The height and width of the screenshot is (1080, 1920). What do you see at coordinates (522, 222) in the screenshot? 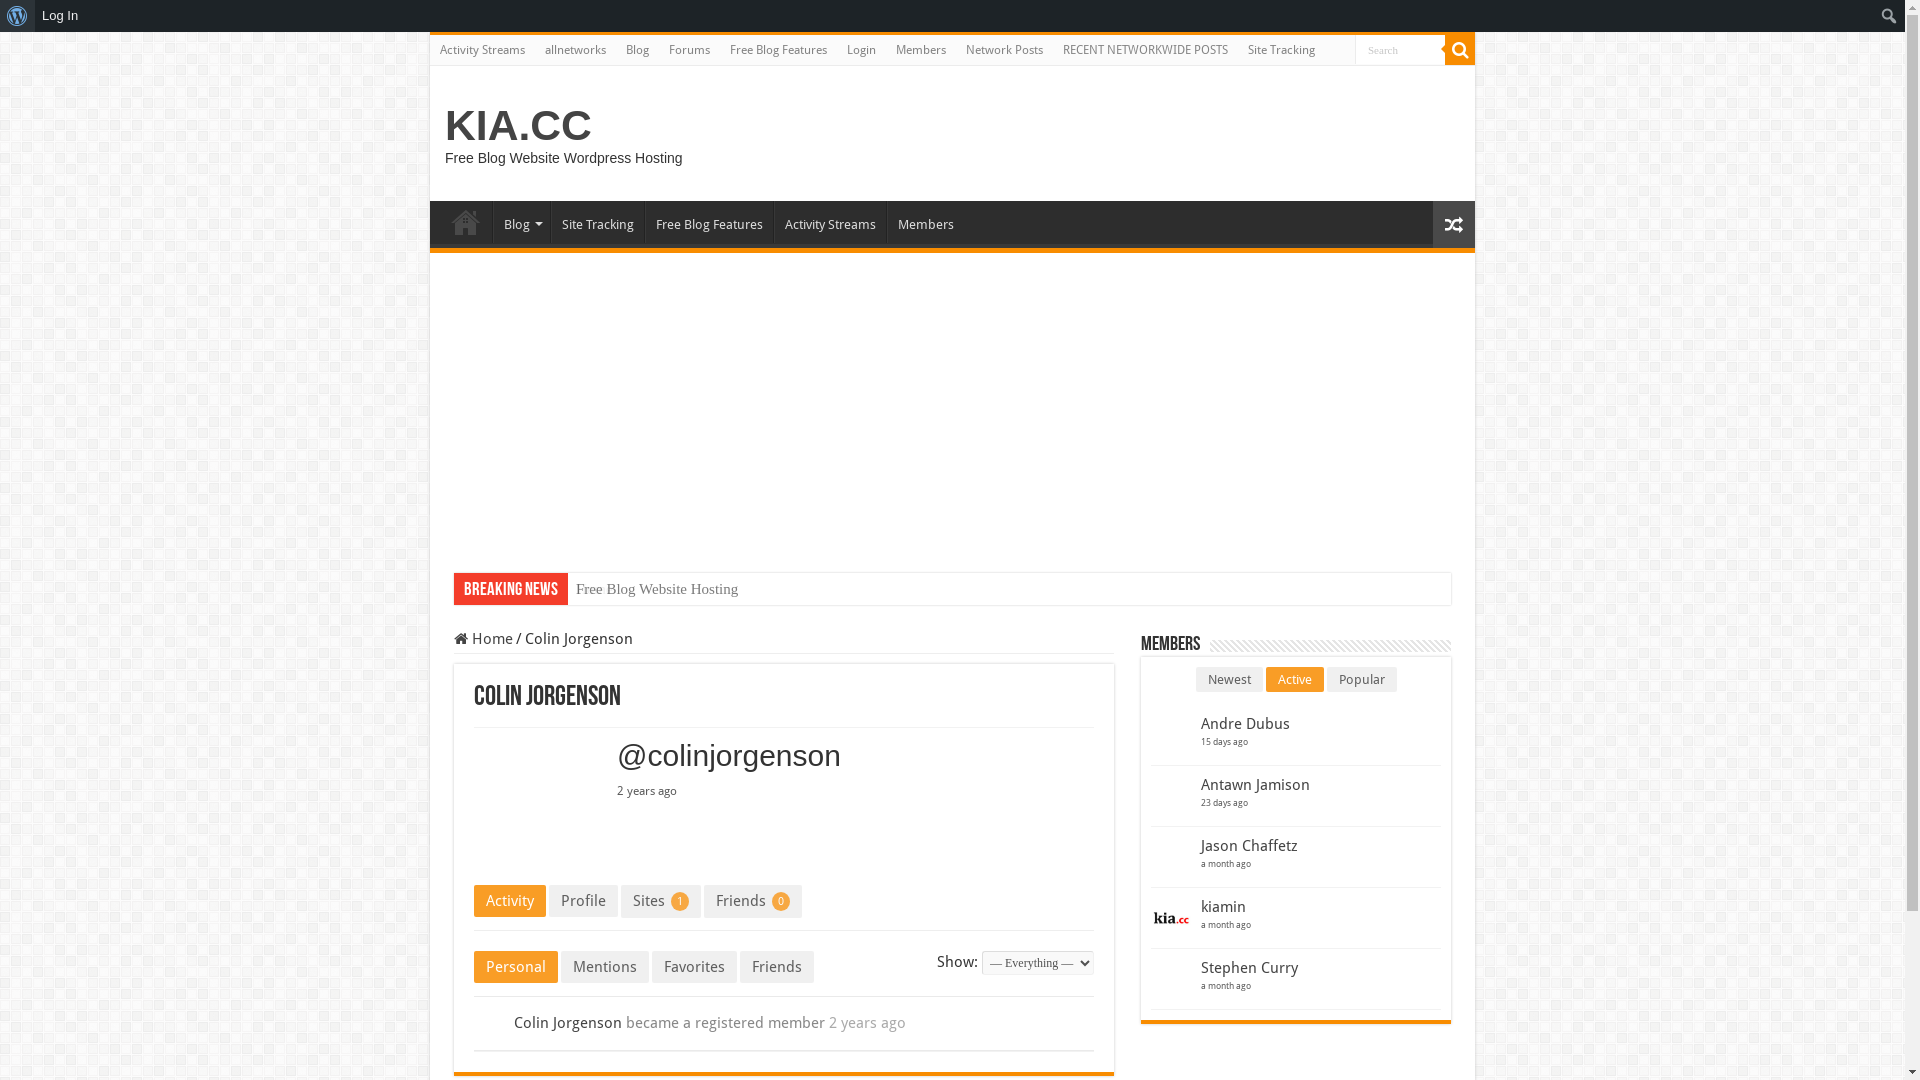
I see `Blog` at bounding box center [522, 222].